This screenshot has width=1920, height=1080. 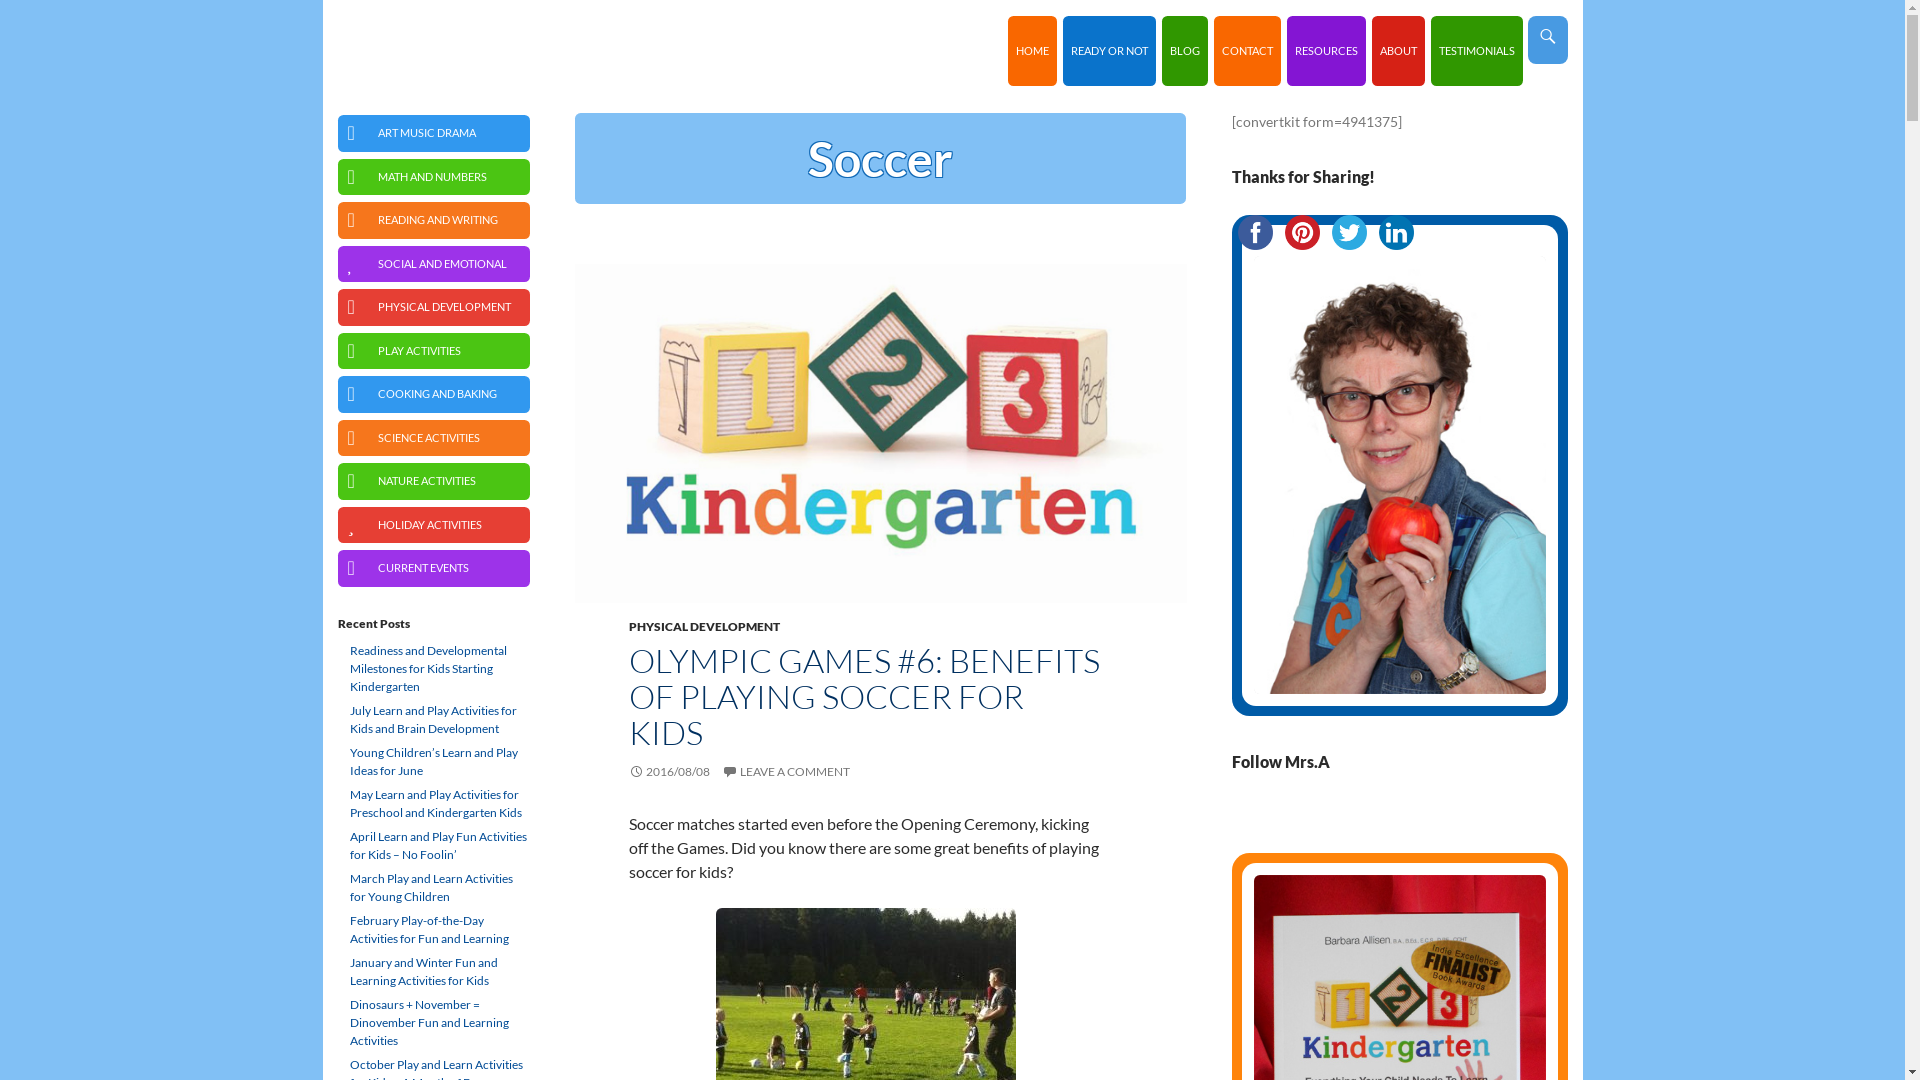 What do you see at coordinates (1032, 51) in the screenshot?
I see `HOME` at bounding box center [1032, 51].